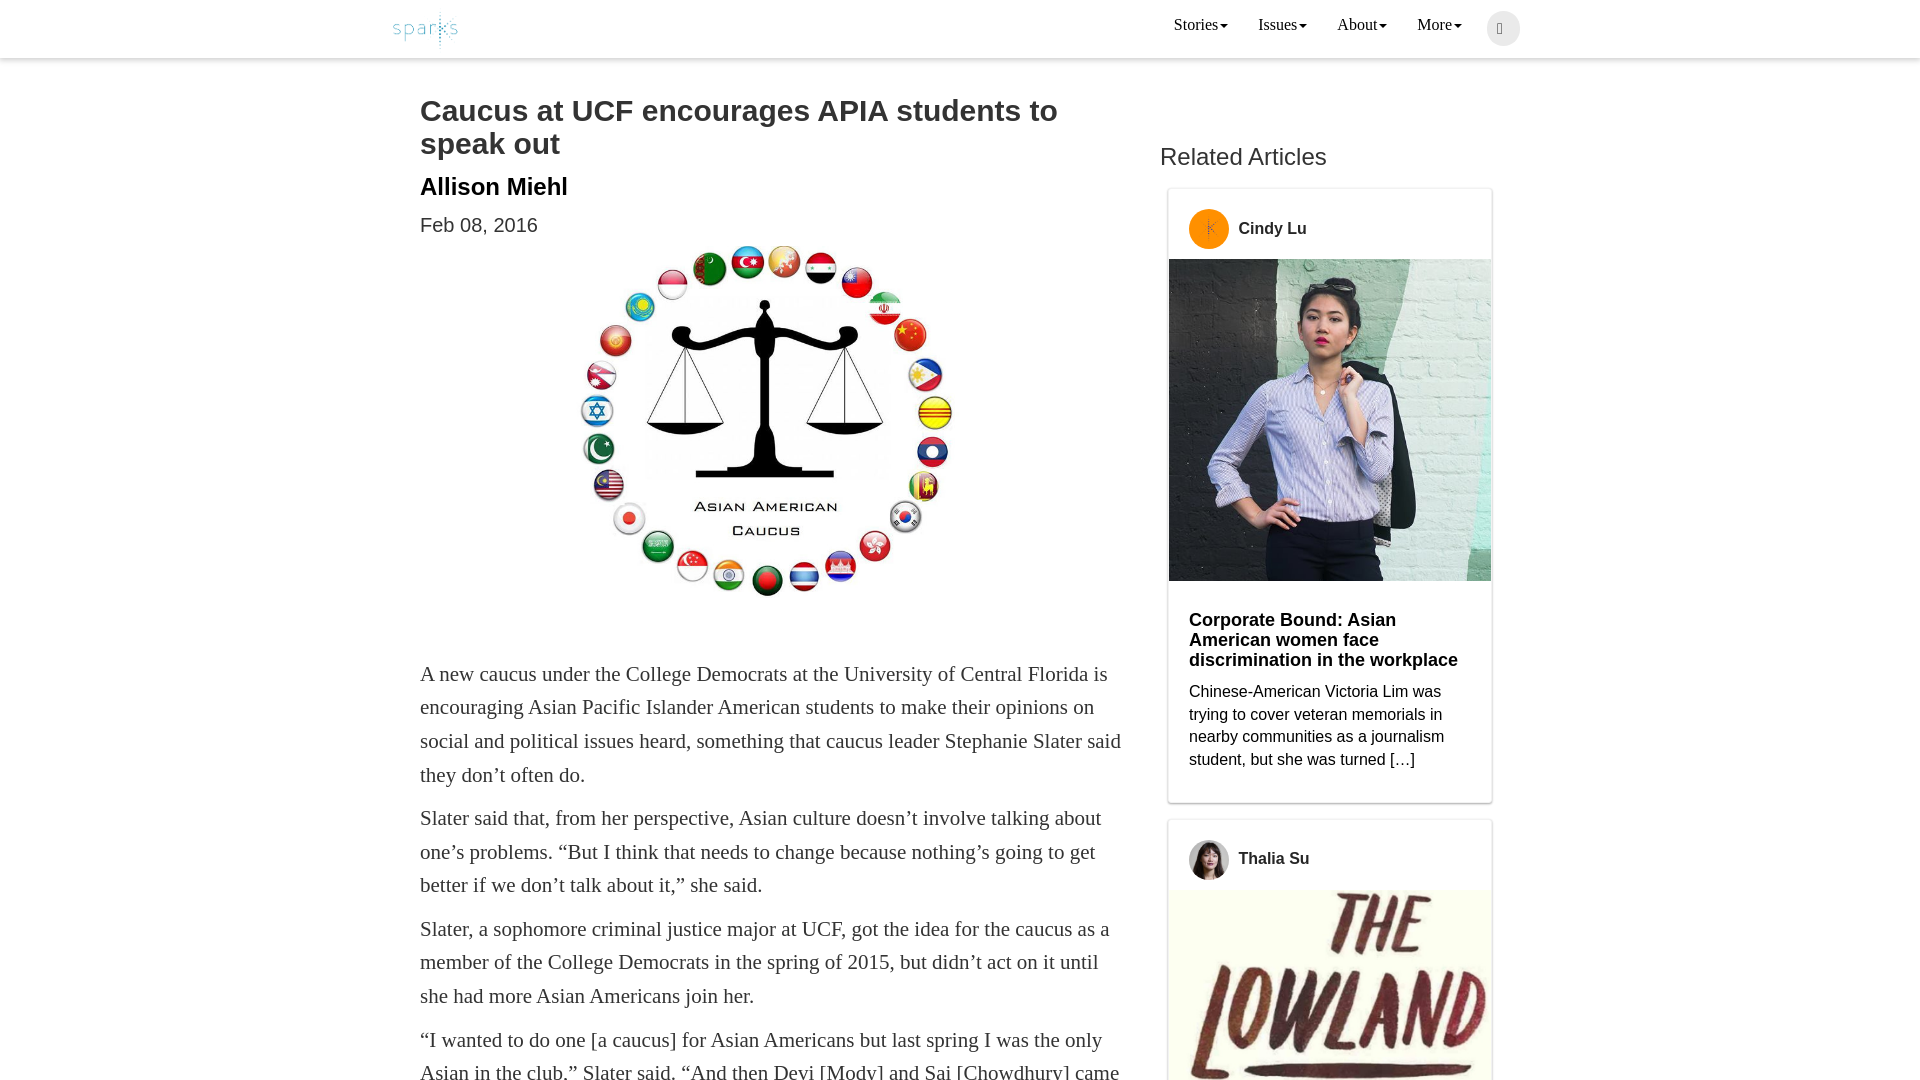 The width and height of the screenshot is (1920, 1080). I want to click on Cindy Lu, so click(1272, 228).